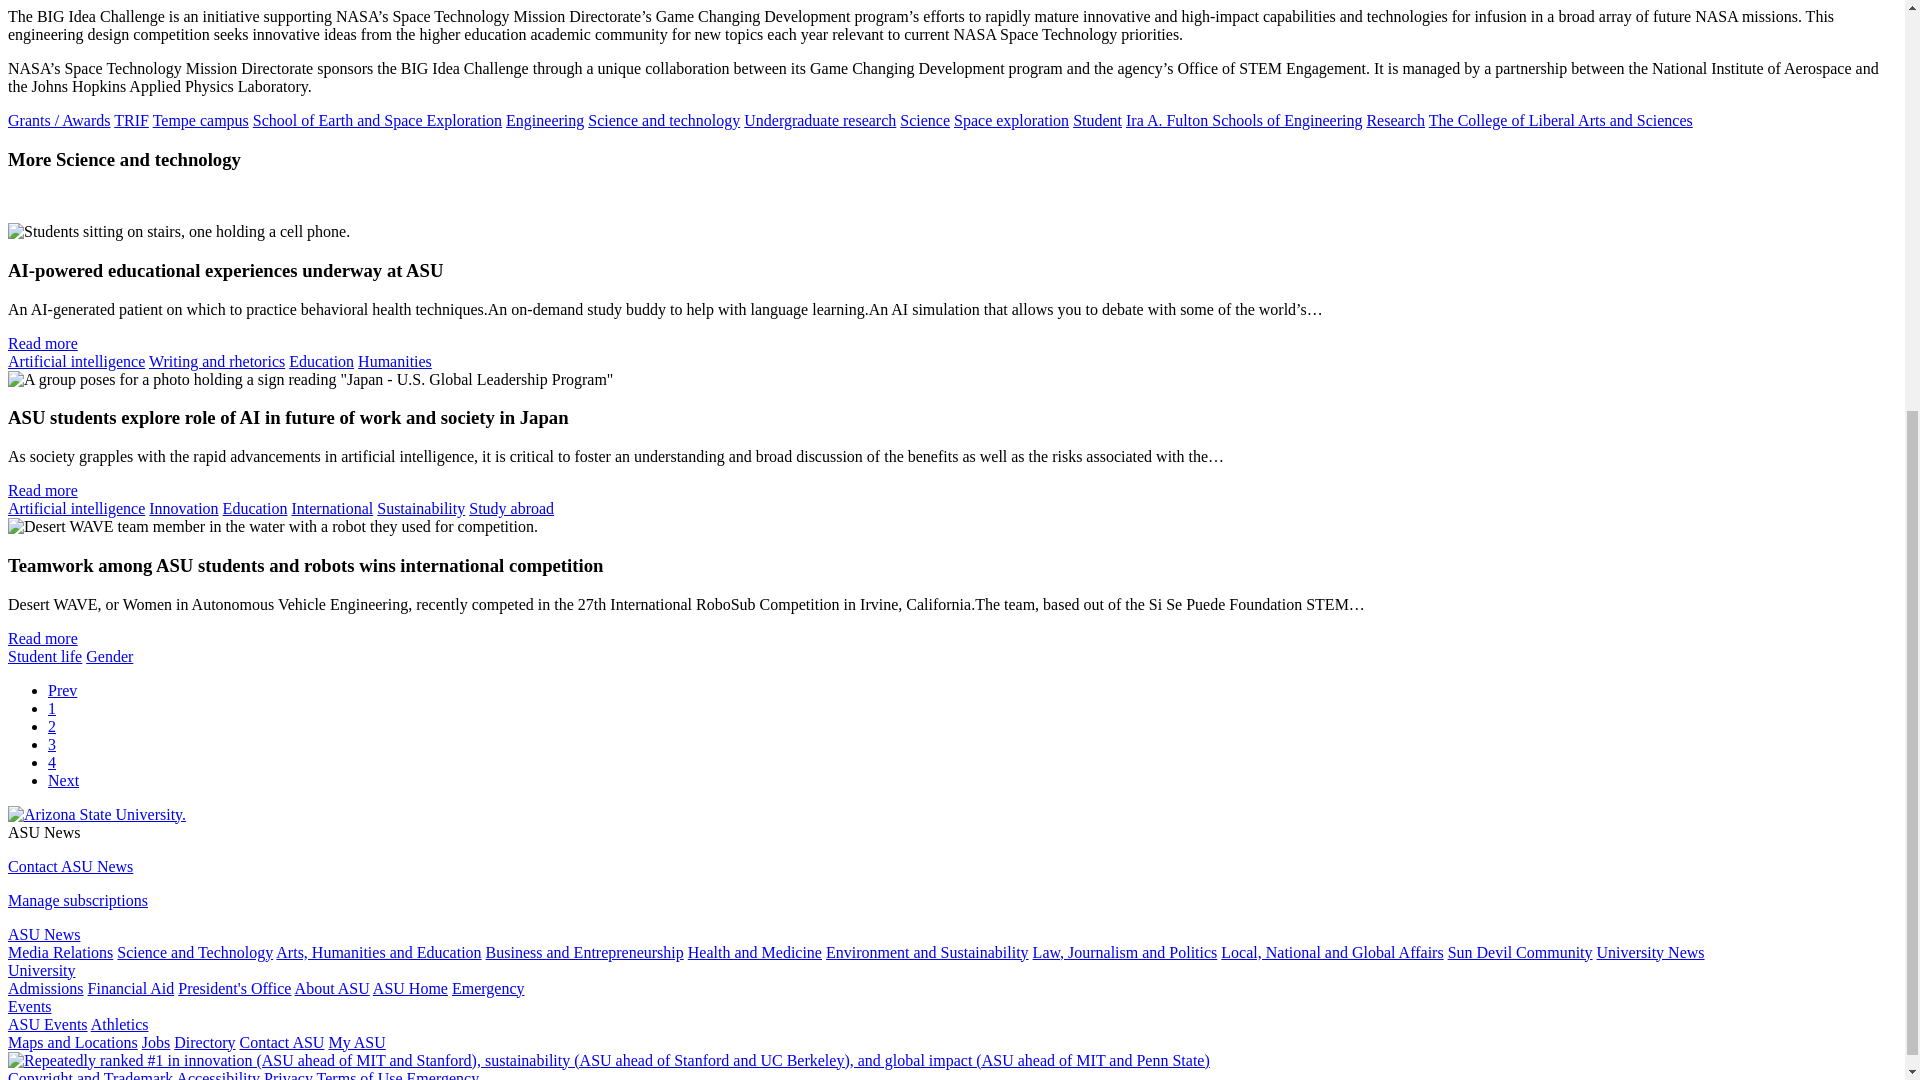 The width and height of the screenshot is (1920, 1080). Describe the element at coordinates (663, 120) in the screenshot. I see `Science and technology` at that location.